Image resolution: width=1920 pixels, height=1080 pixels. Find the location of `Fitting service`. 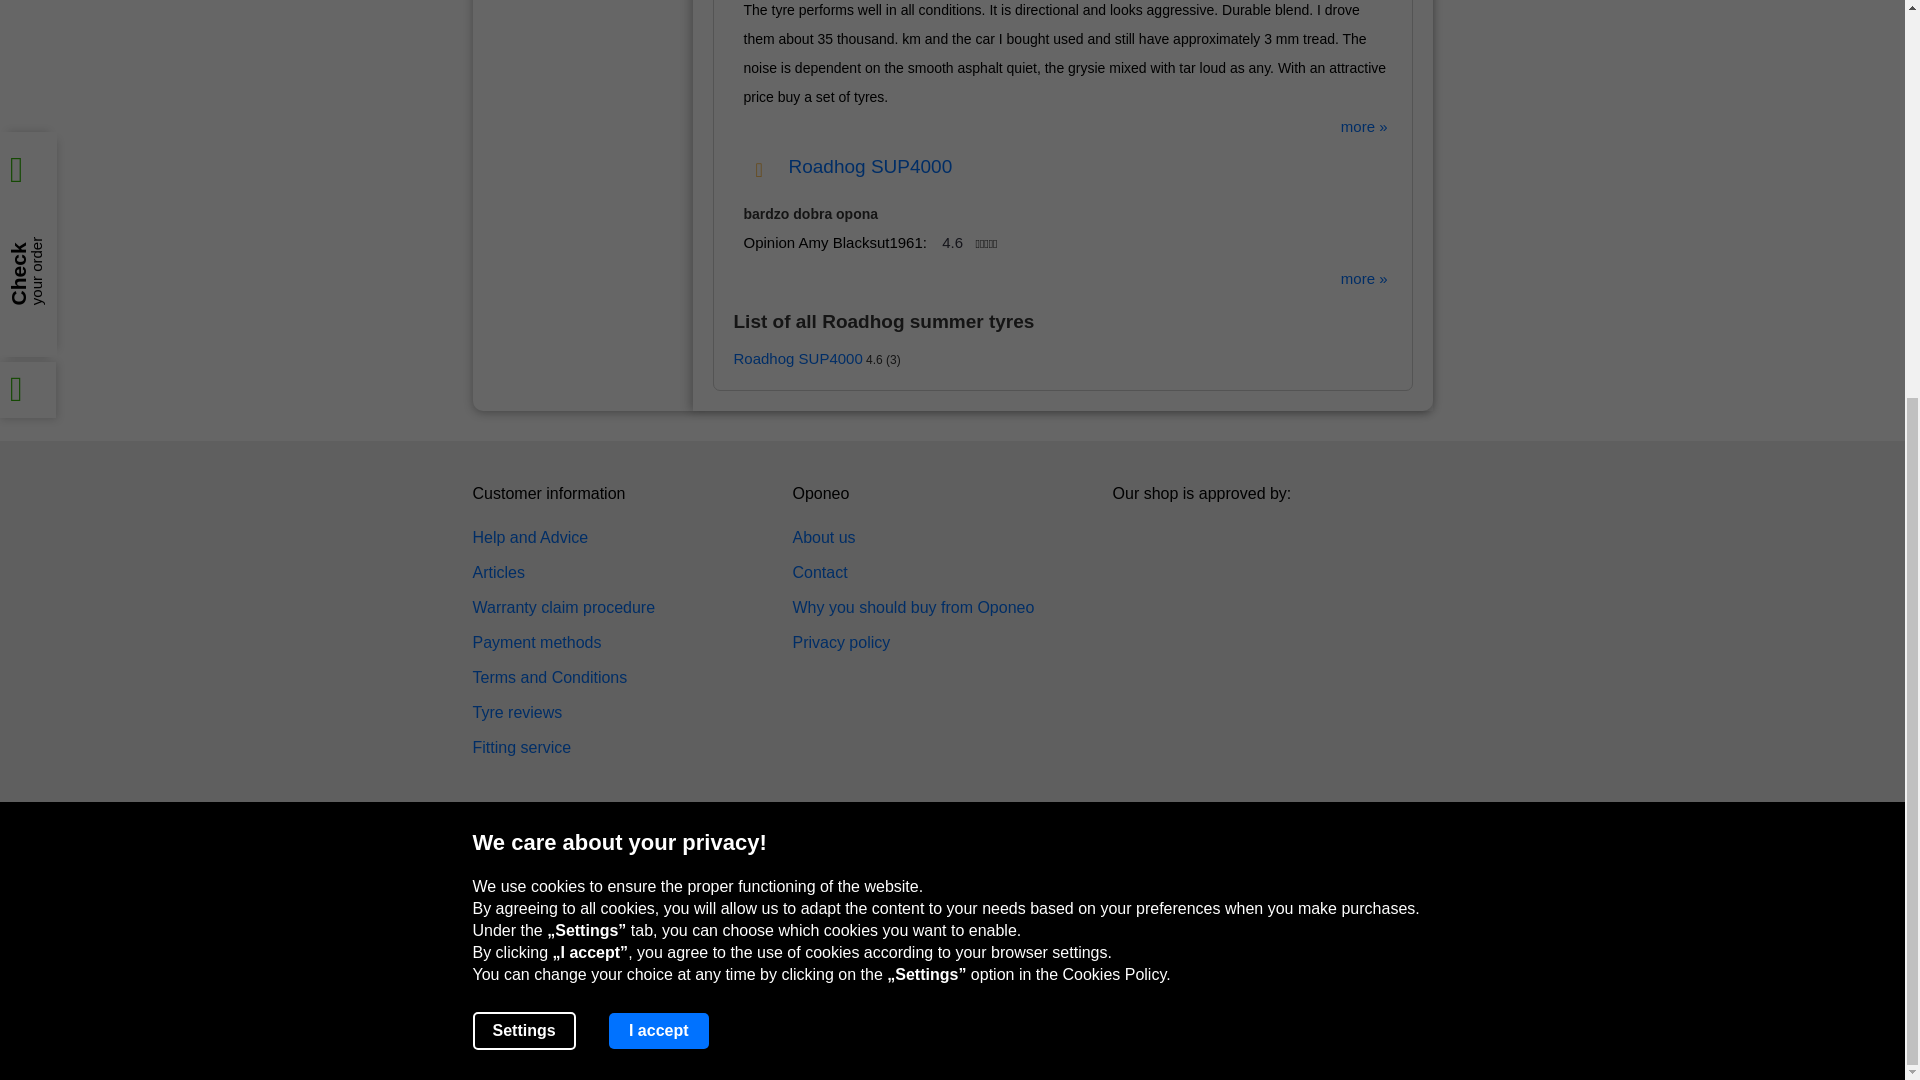

Fitting service is located at coordinates (521, 748).